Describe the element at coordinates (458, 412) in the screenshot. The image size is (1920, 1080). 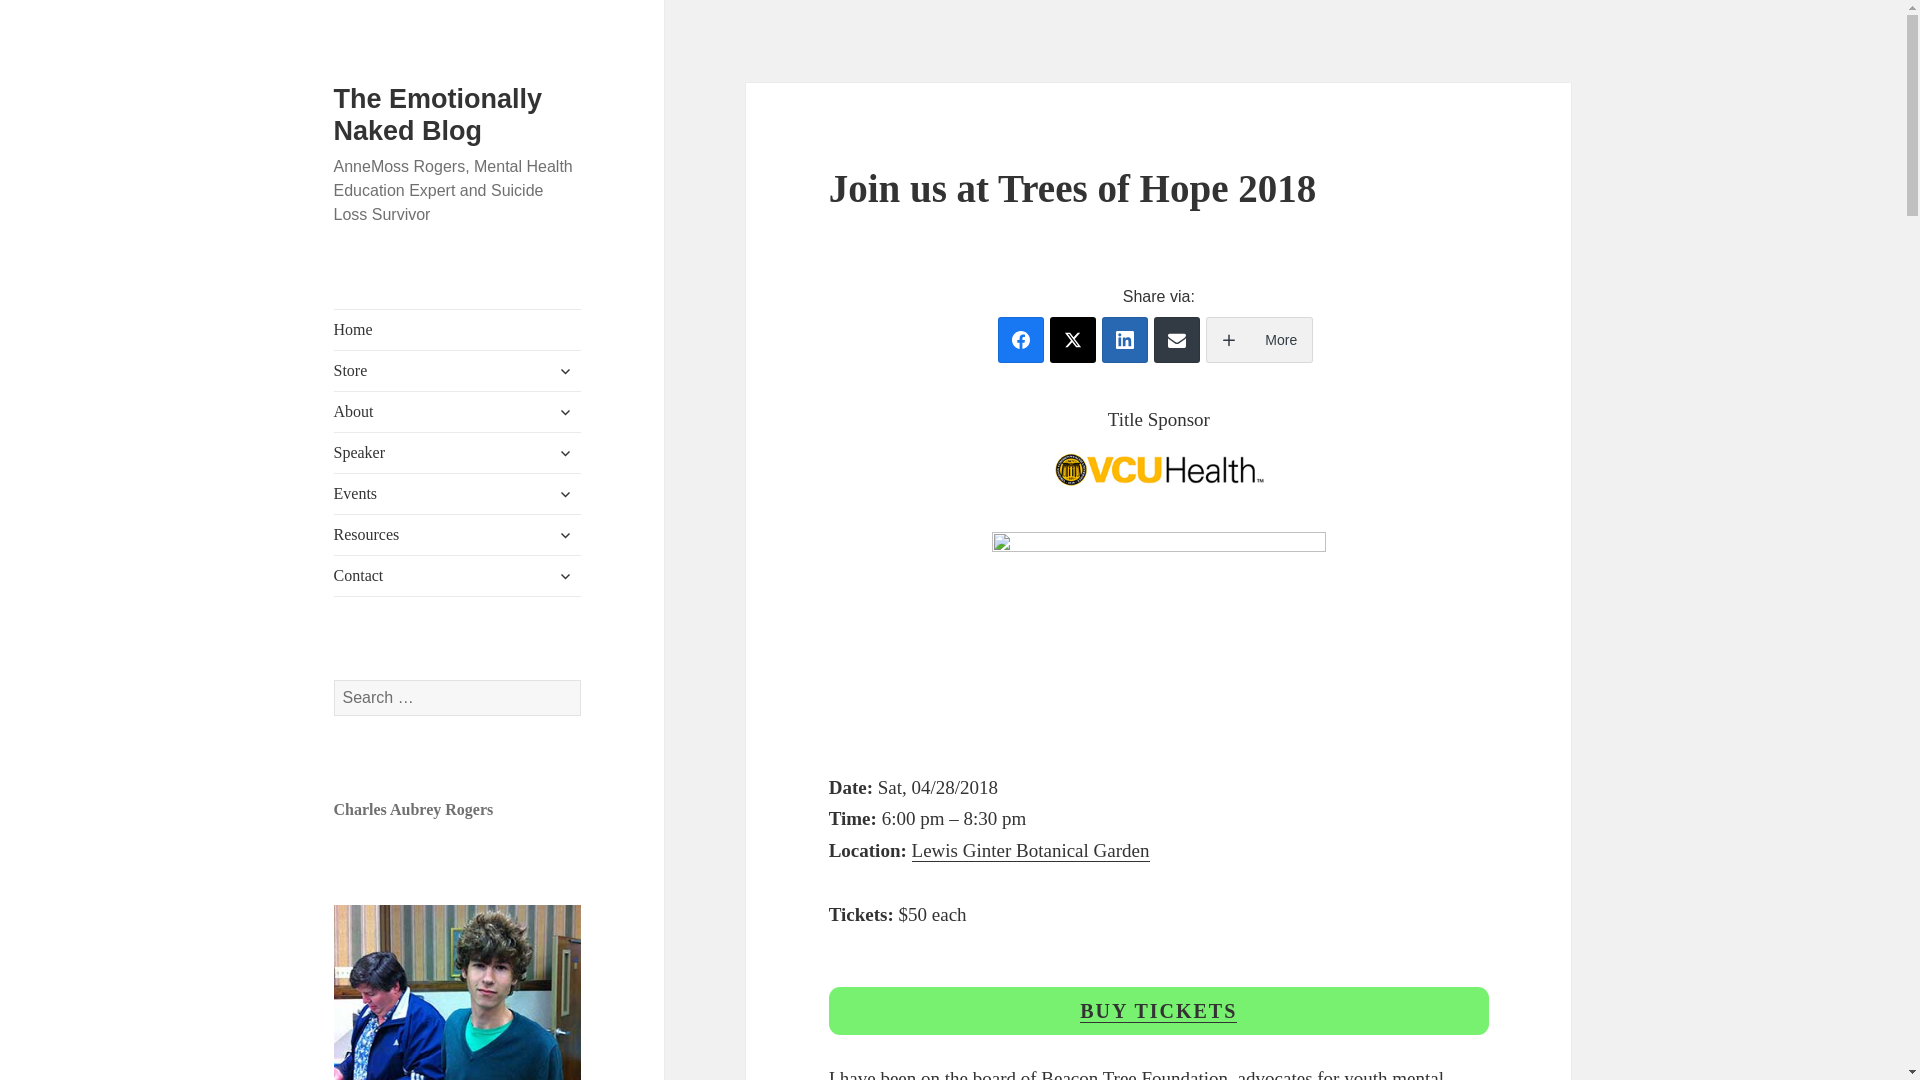
I see `About` at that location.